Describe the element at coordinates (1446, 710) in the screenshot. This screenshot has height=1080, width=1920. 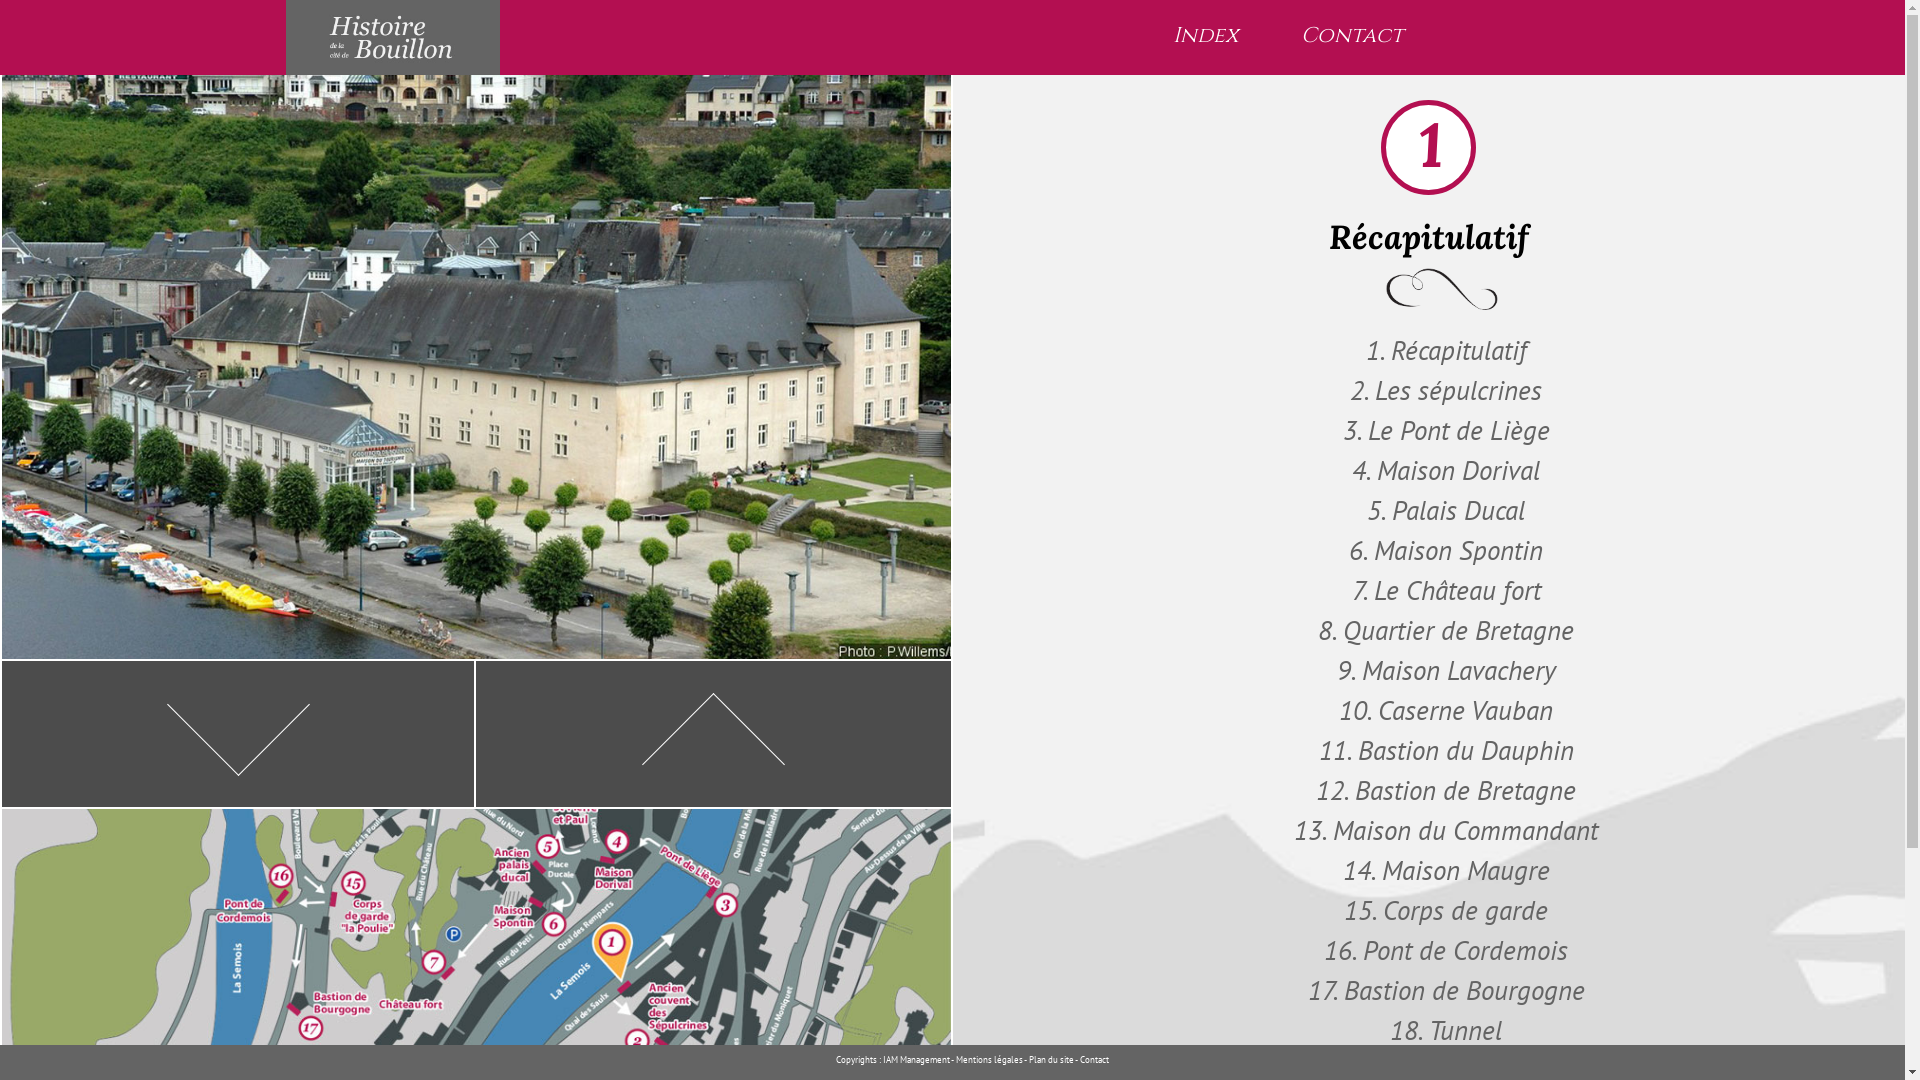
I see `Caserne Vauban` at that location.